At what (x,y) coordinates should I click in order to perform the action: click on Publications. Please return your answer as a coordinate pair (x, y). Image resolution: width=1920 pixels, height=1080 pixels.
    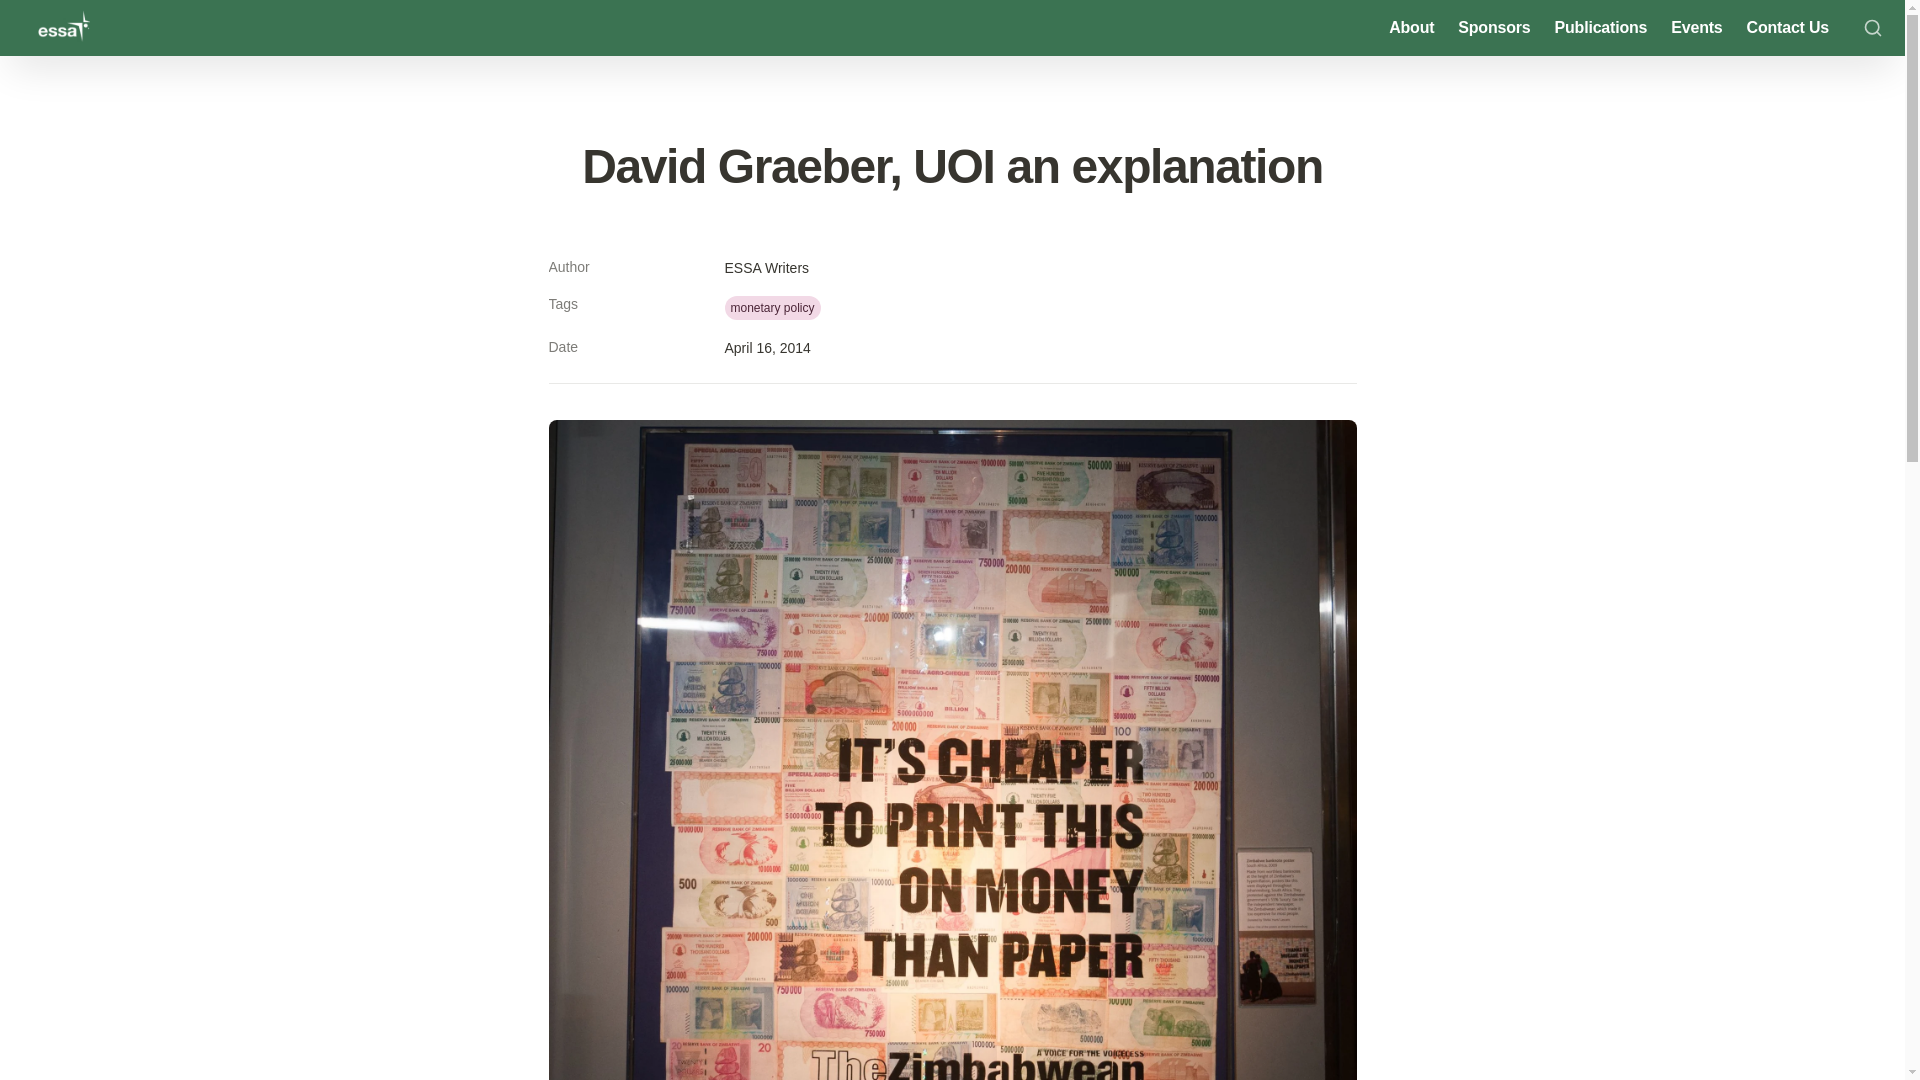
    Looking at the image, I should click on (1602, 28).